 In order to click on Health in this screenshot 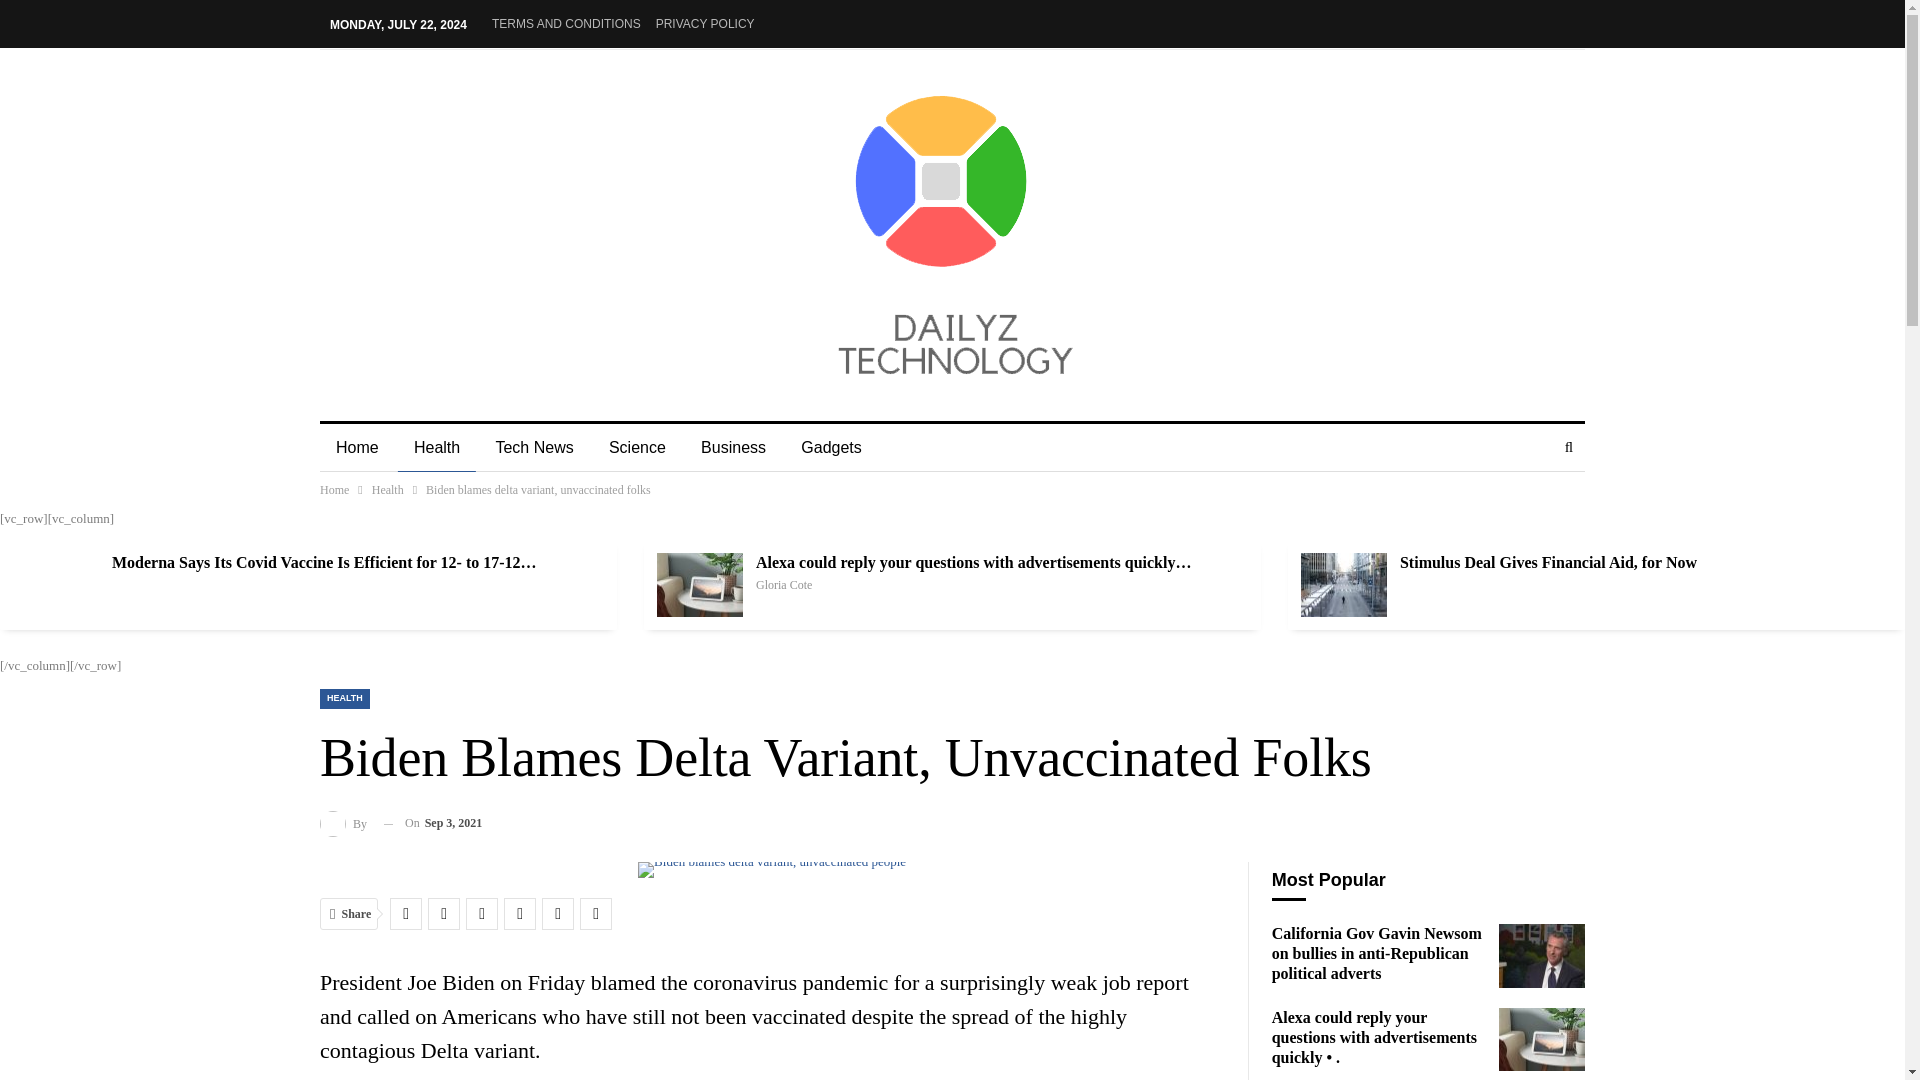, I will do `click(436, 448)`.